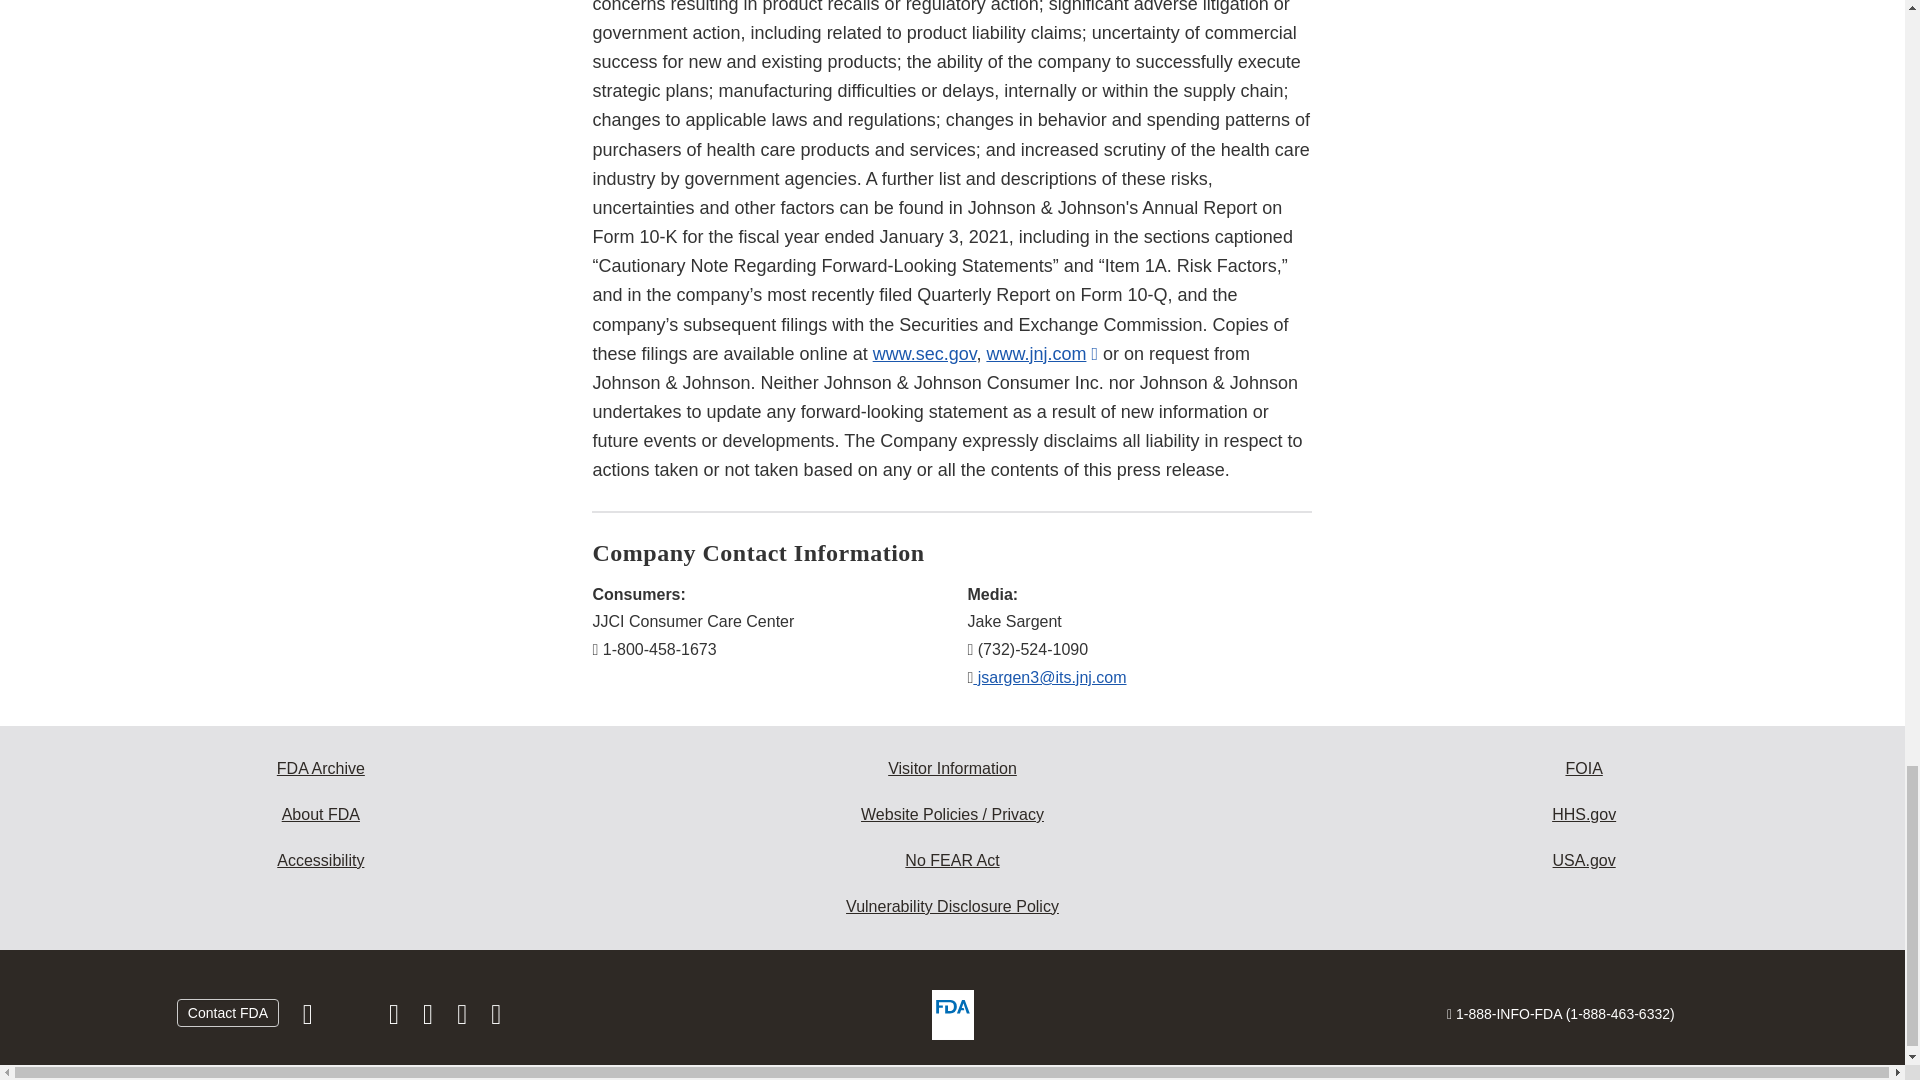 The height and width of the screenshot is (1080, 1920). I want to click on Freedom of Information Act, so click(1584, 768).